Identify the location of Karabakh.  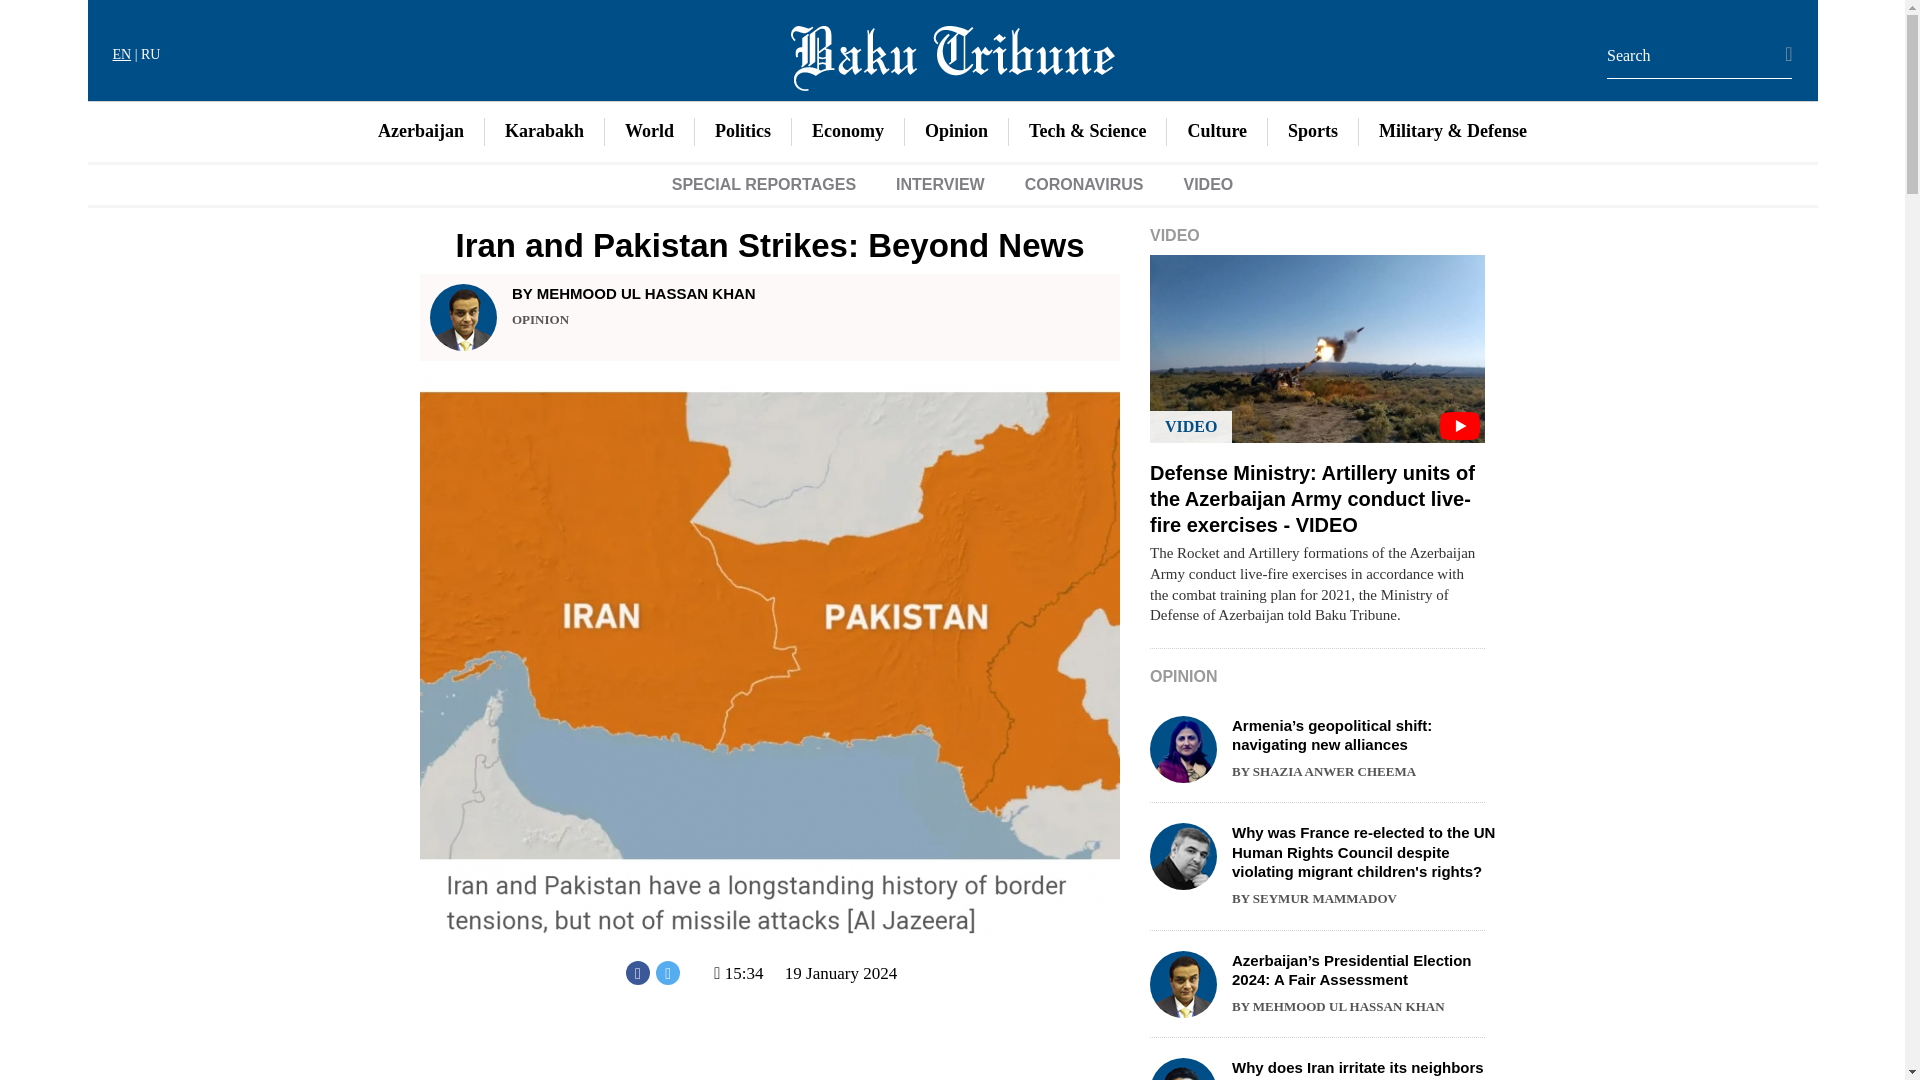
(544, 131).